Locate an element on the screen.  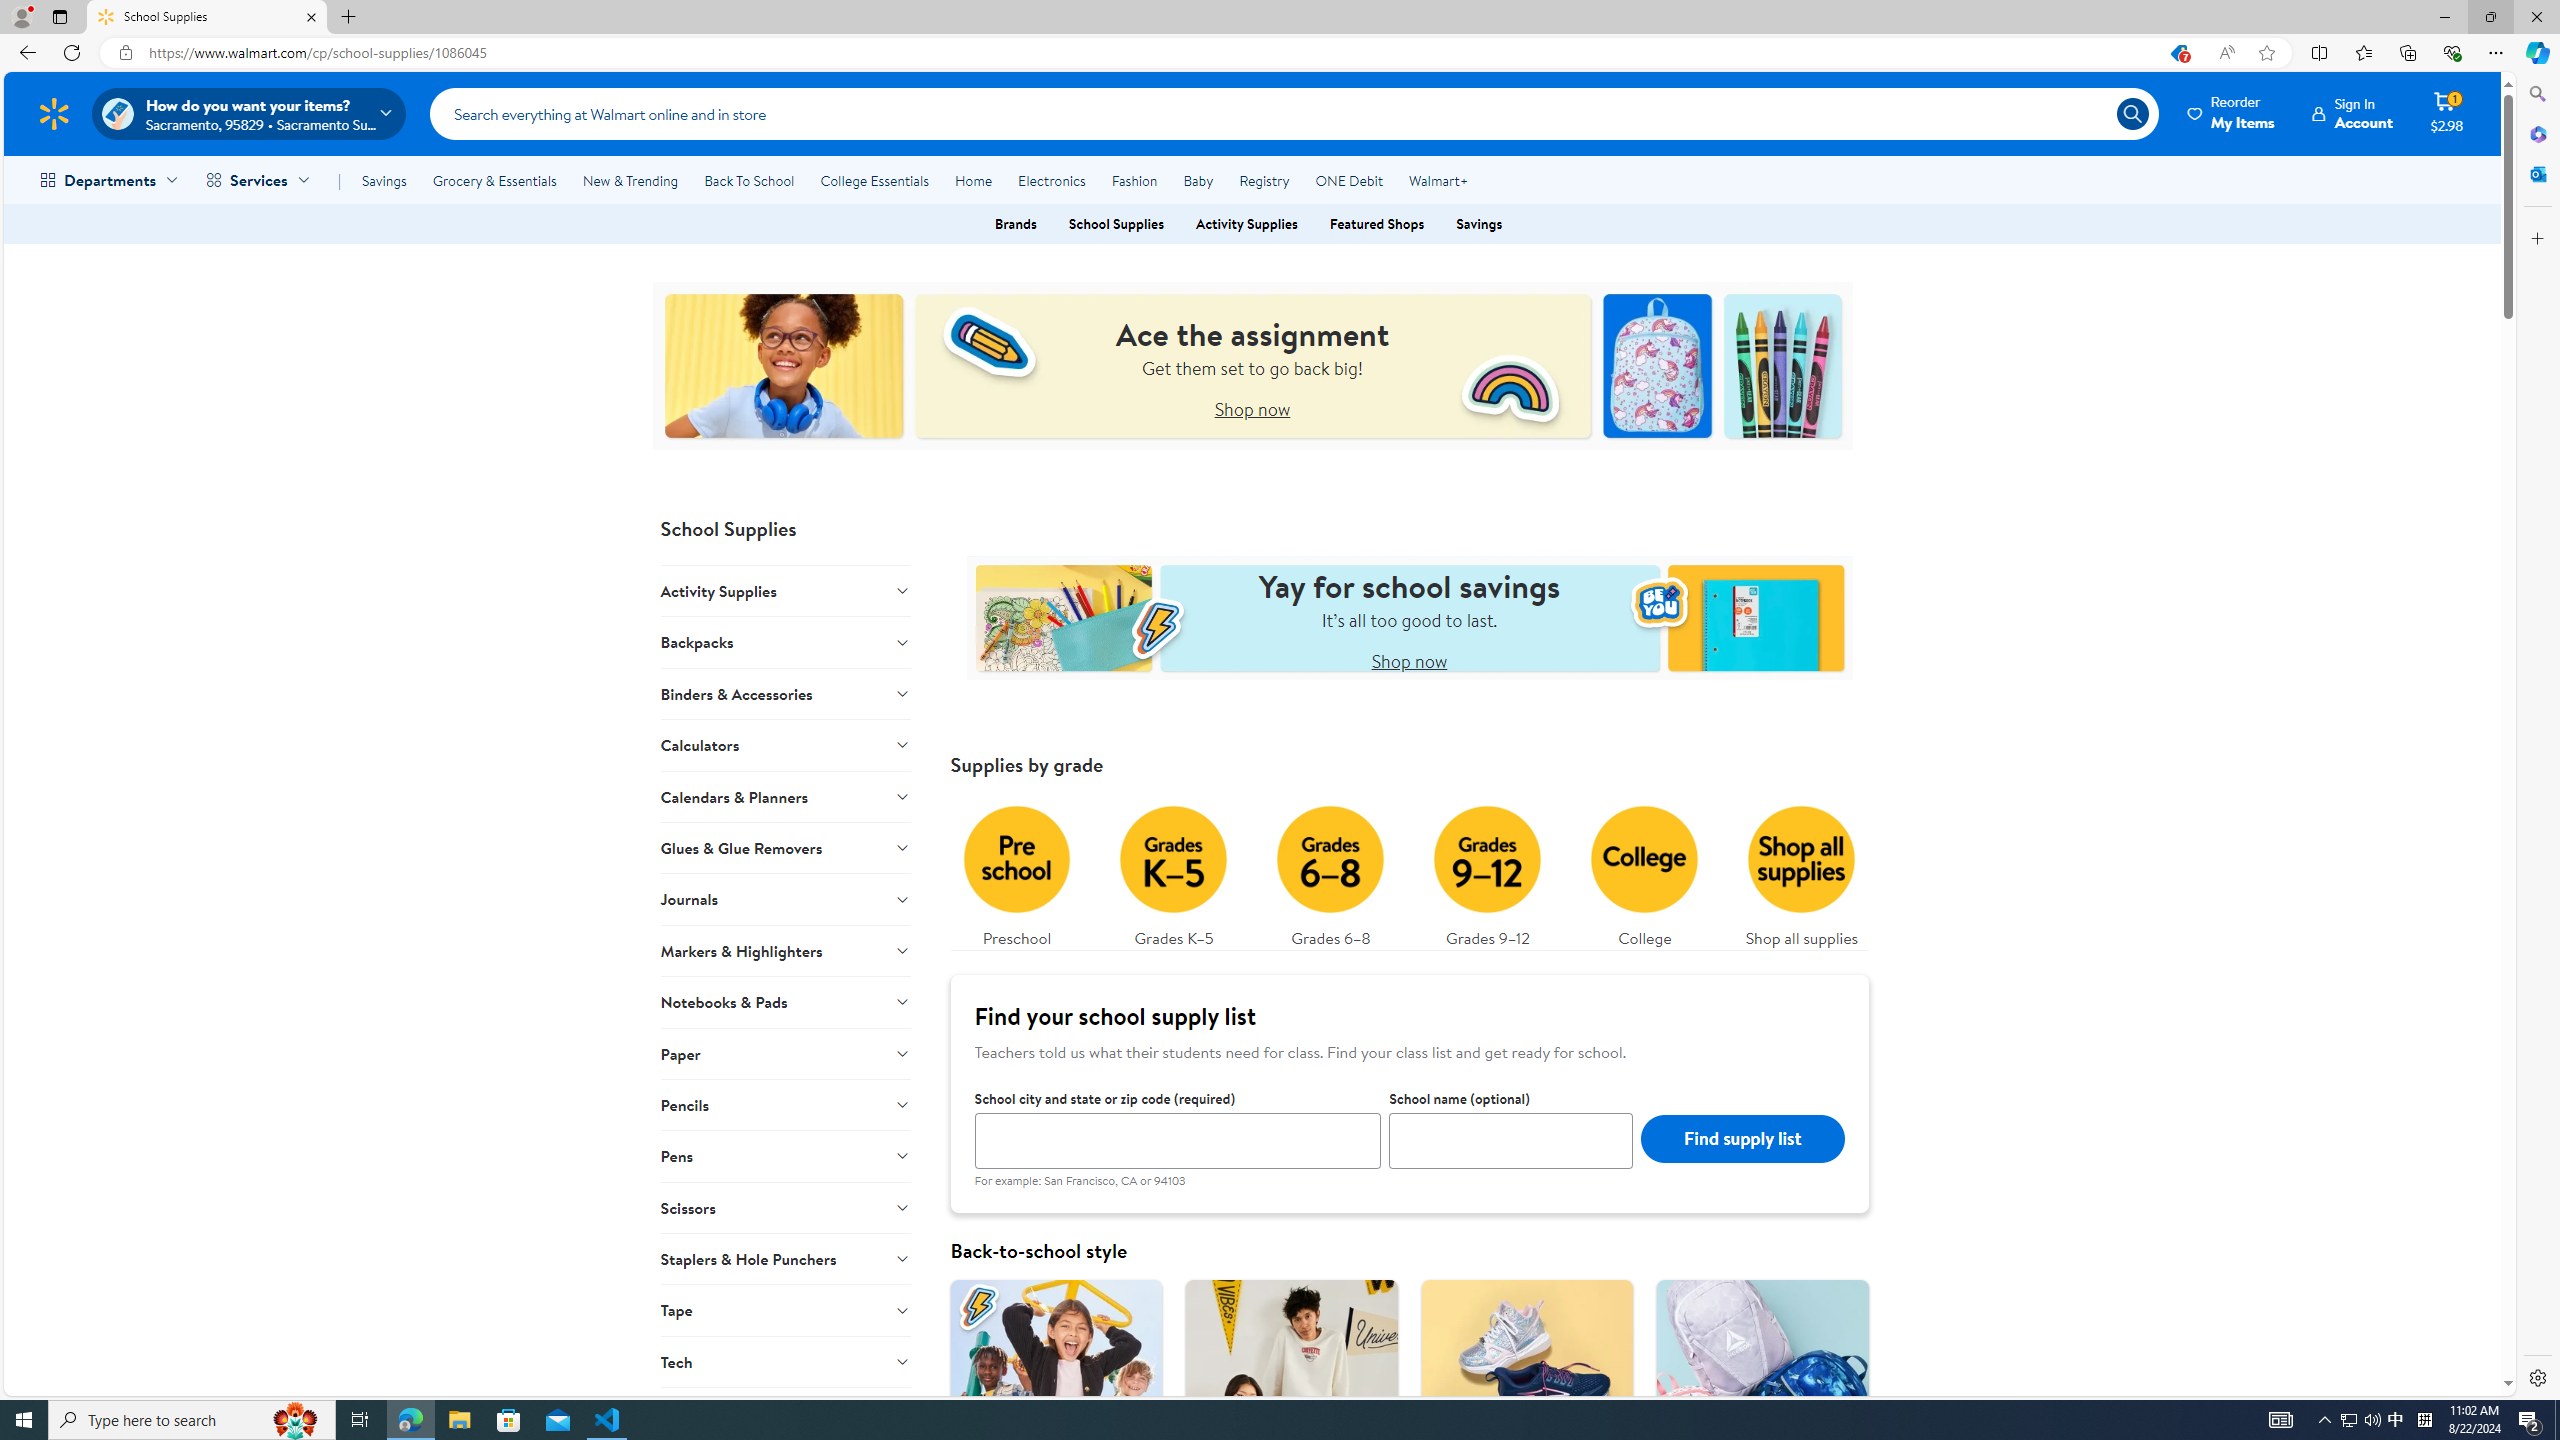
Whiteboards & Blackboards is located at coordinates (786, 1412).